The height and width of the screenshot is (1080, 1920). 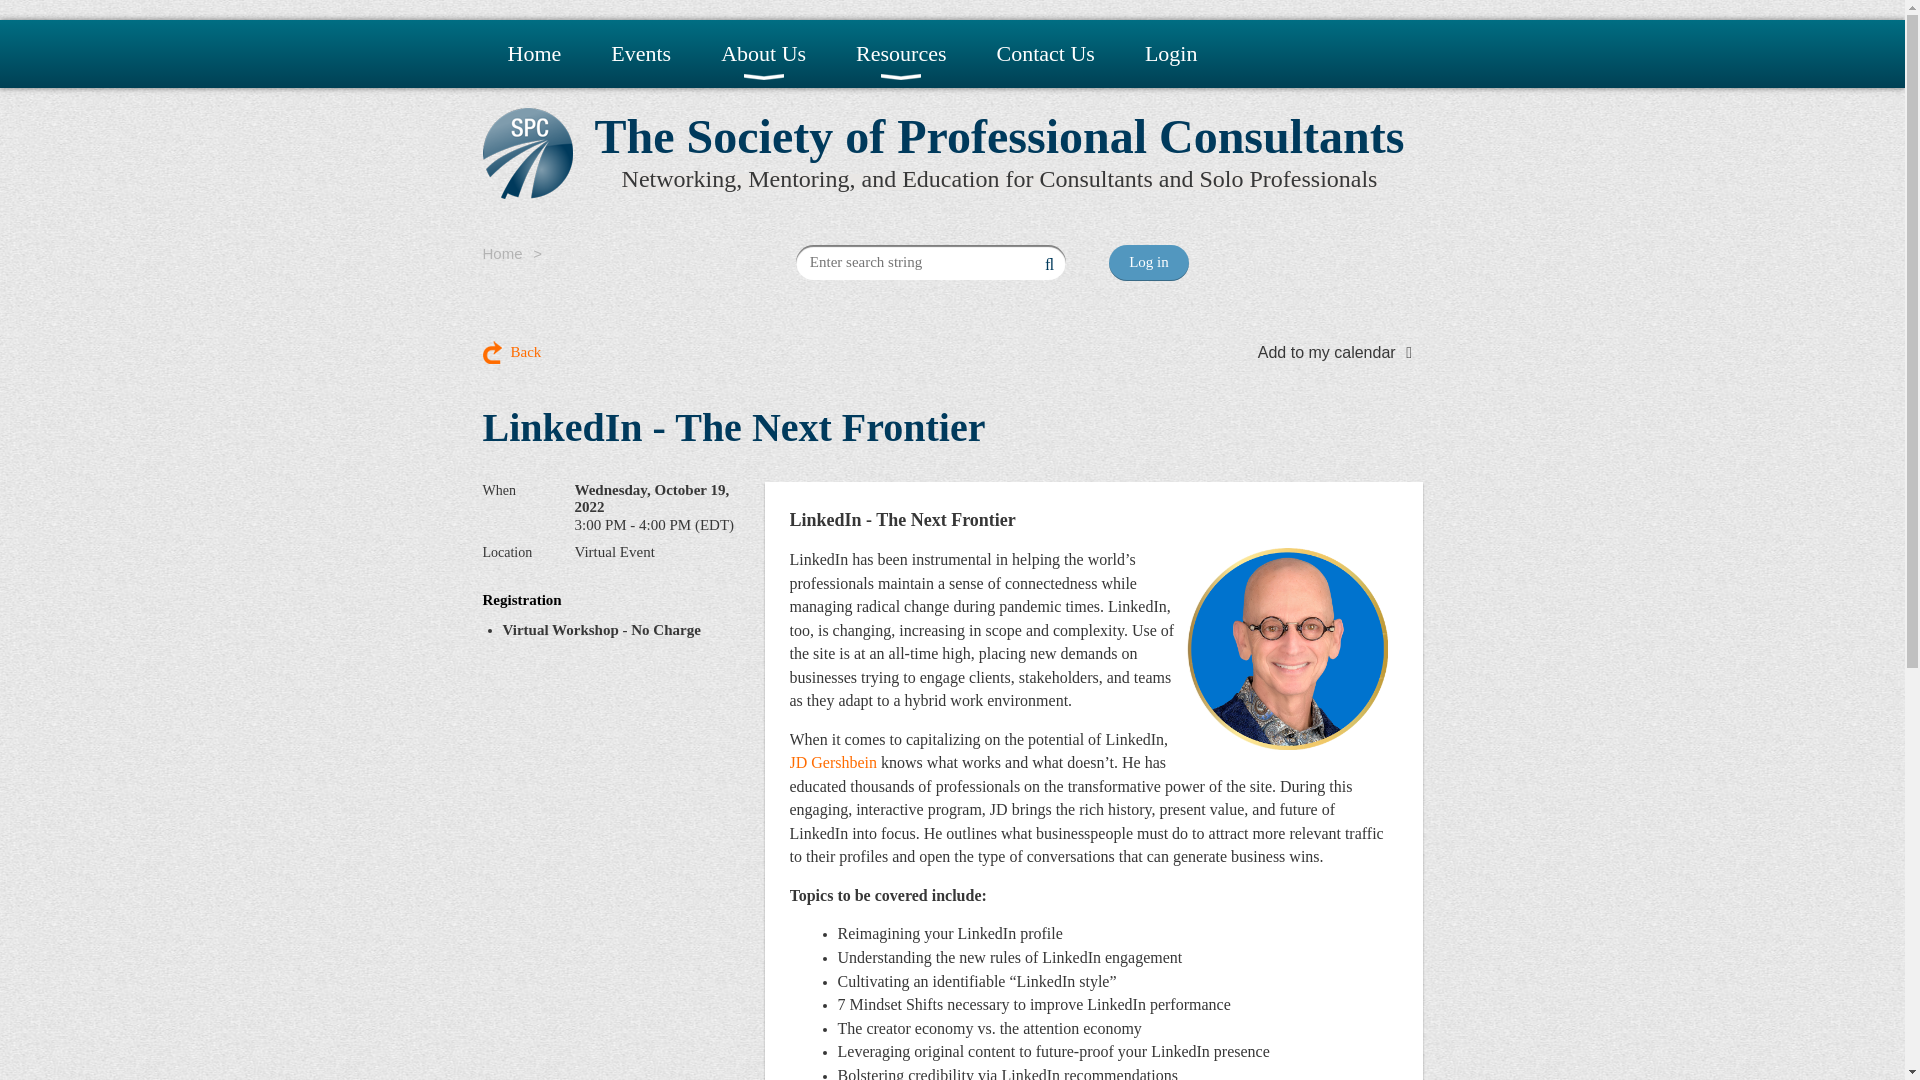 I want to click on Home, so click(x=533, y=54).